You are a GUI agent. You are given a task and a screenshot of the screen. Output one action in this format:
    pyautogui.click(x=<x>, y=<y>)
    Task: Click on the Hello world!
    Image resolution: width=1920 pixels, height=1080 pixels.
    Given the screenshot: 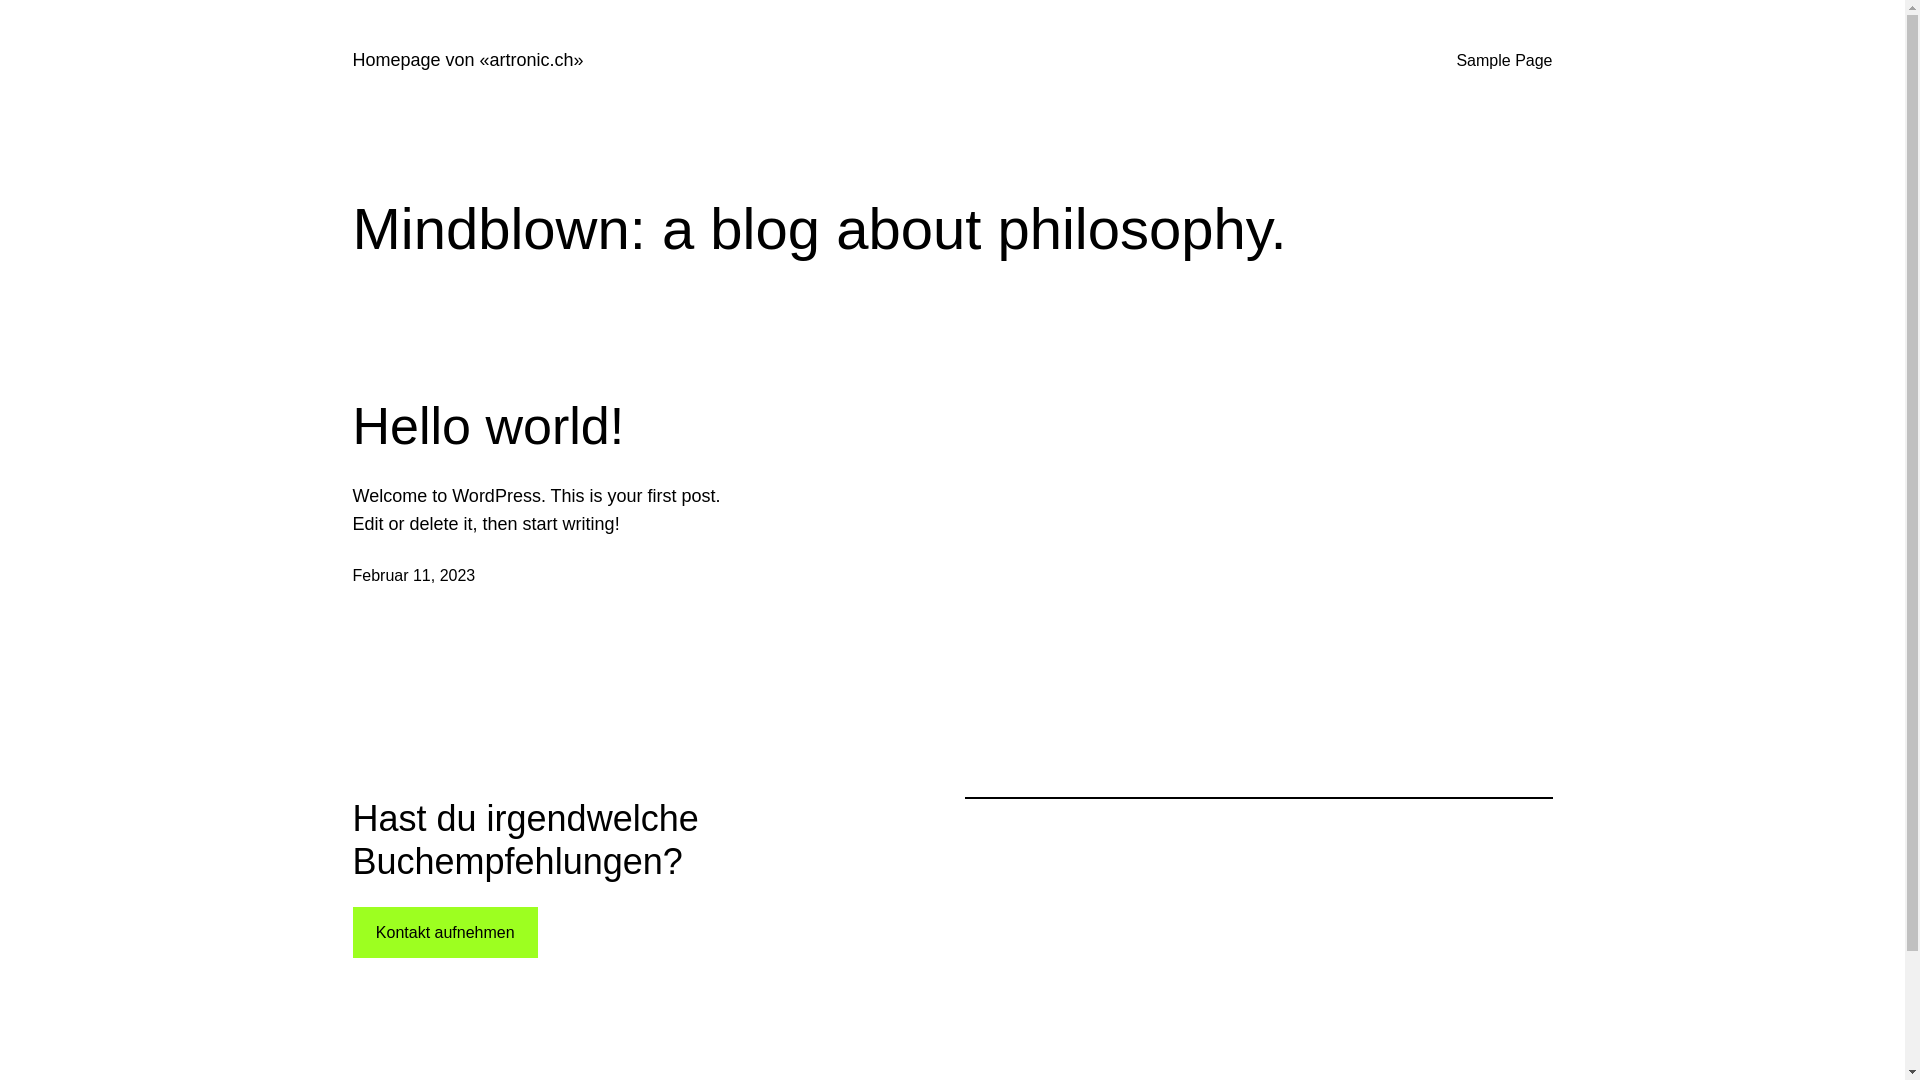 What is the action you would take?
    pyautogui.click(x=488, y=426)
    